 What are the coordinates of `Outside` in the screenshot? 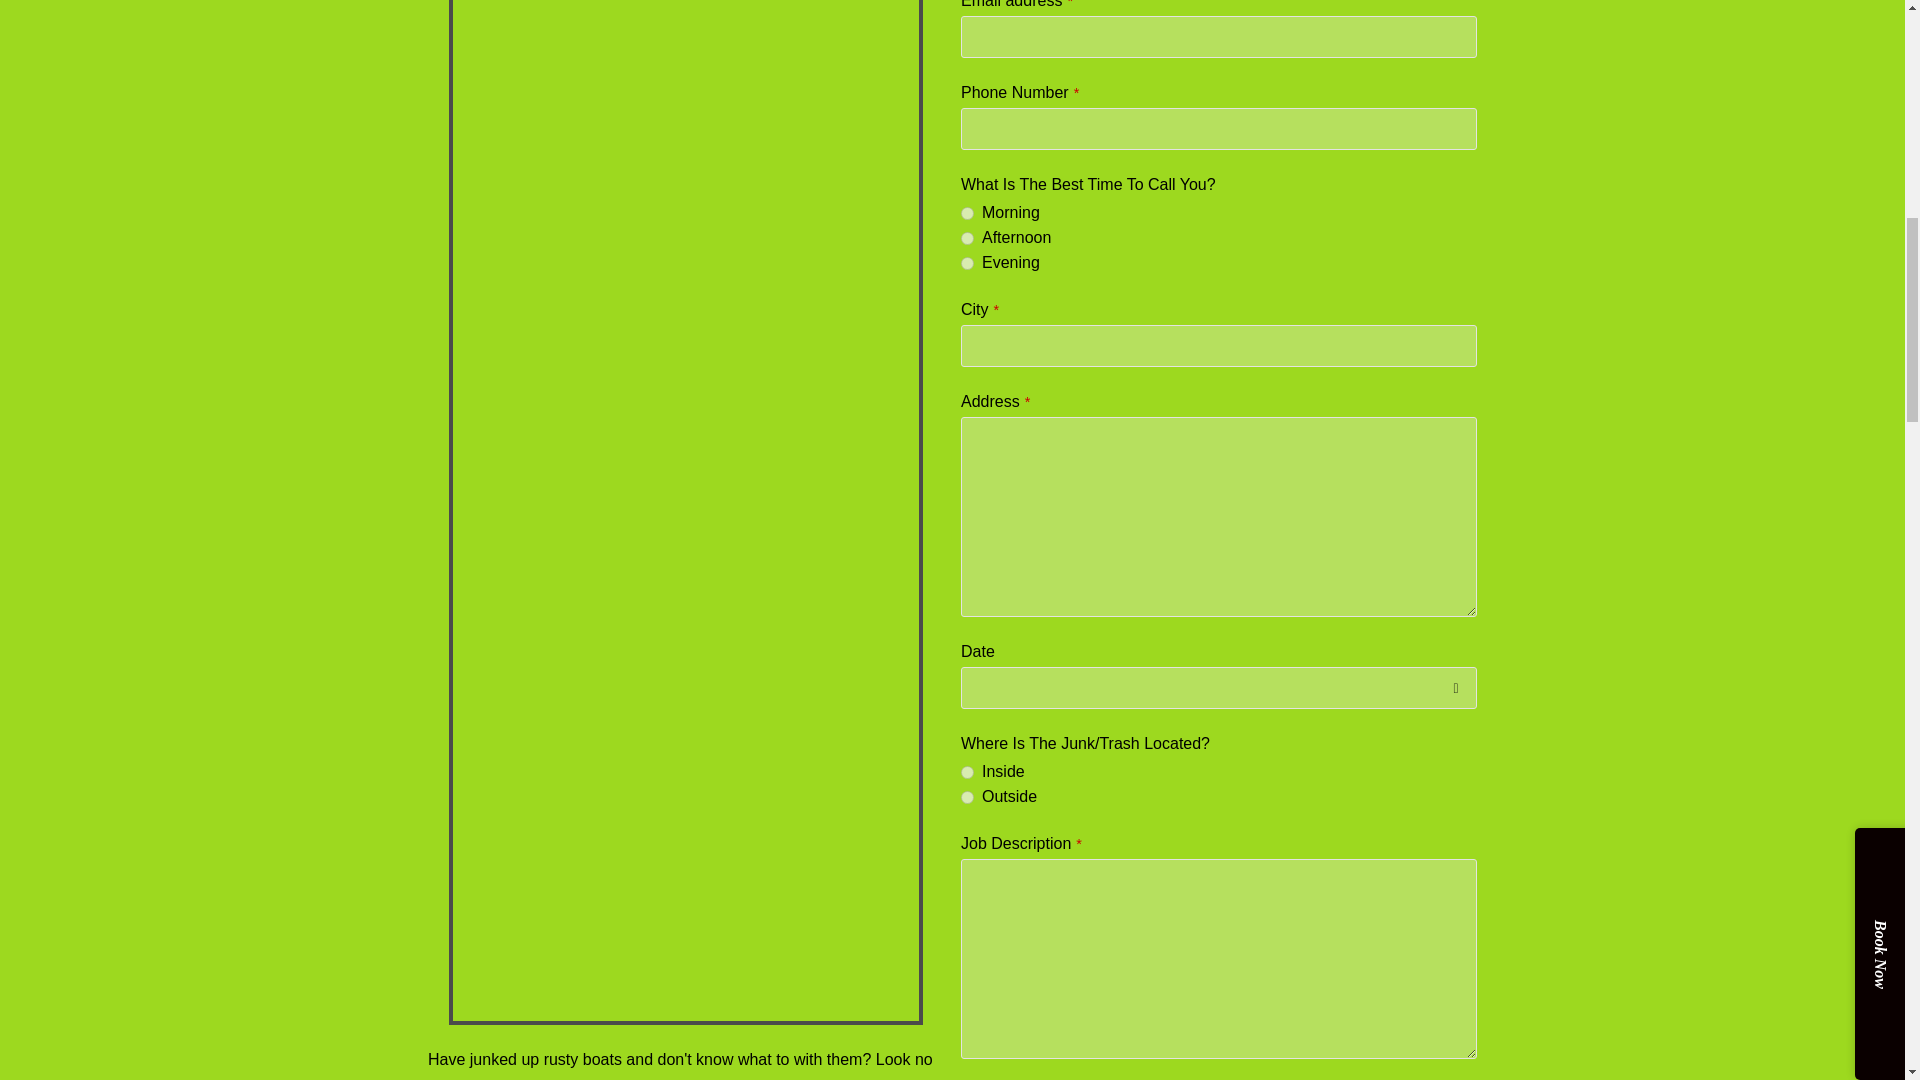 It's located at (967, 796).